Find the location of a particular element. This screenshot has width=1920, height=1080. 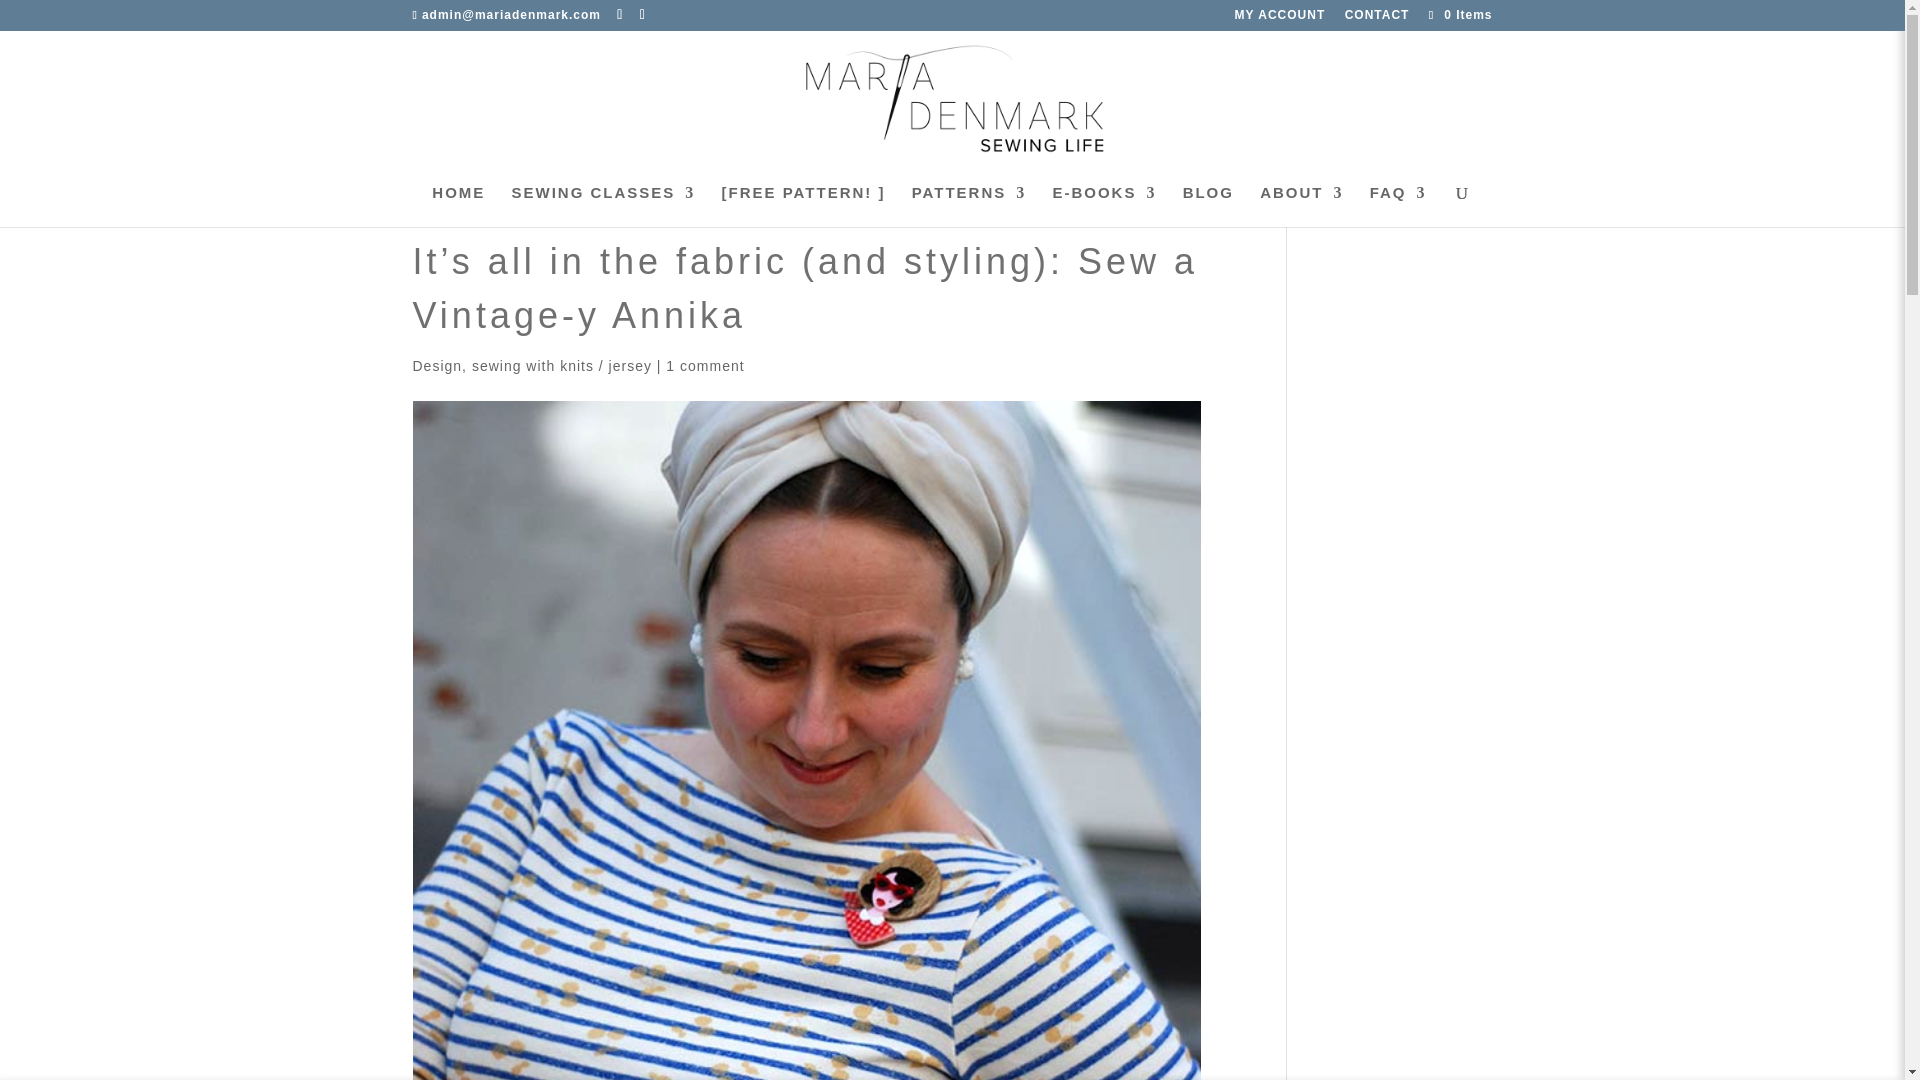

PATTERNS is located at coordinates (970, 206).